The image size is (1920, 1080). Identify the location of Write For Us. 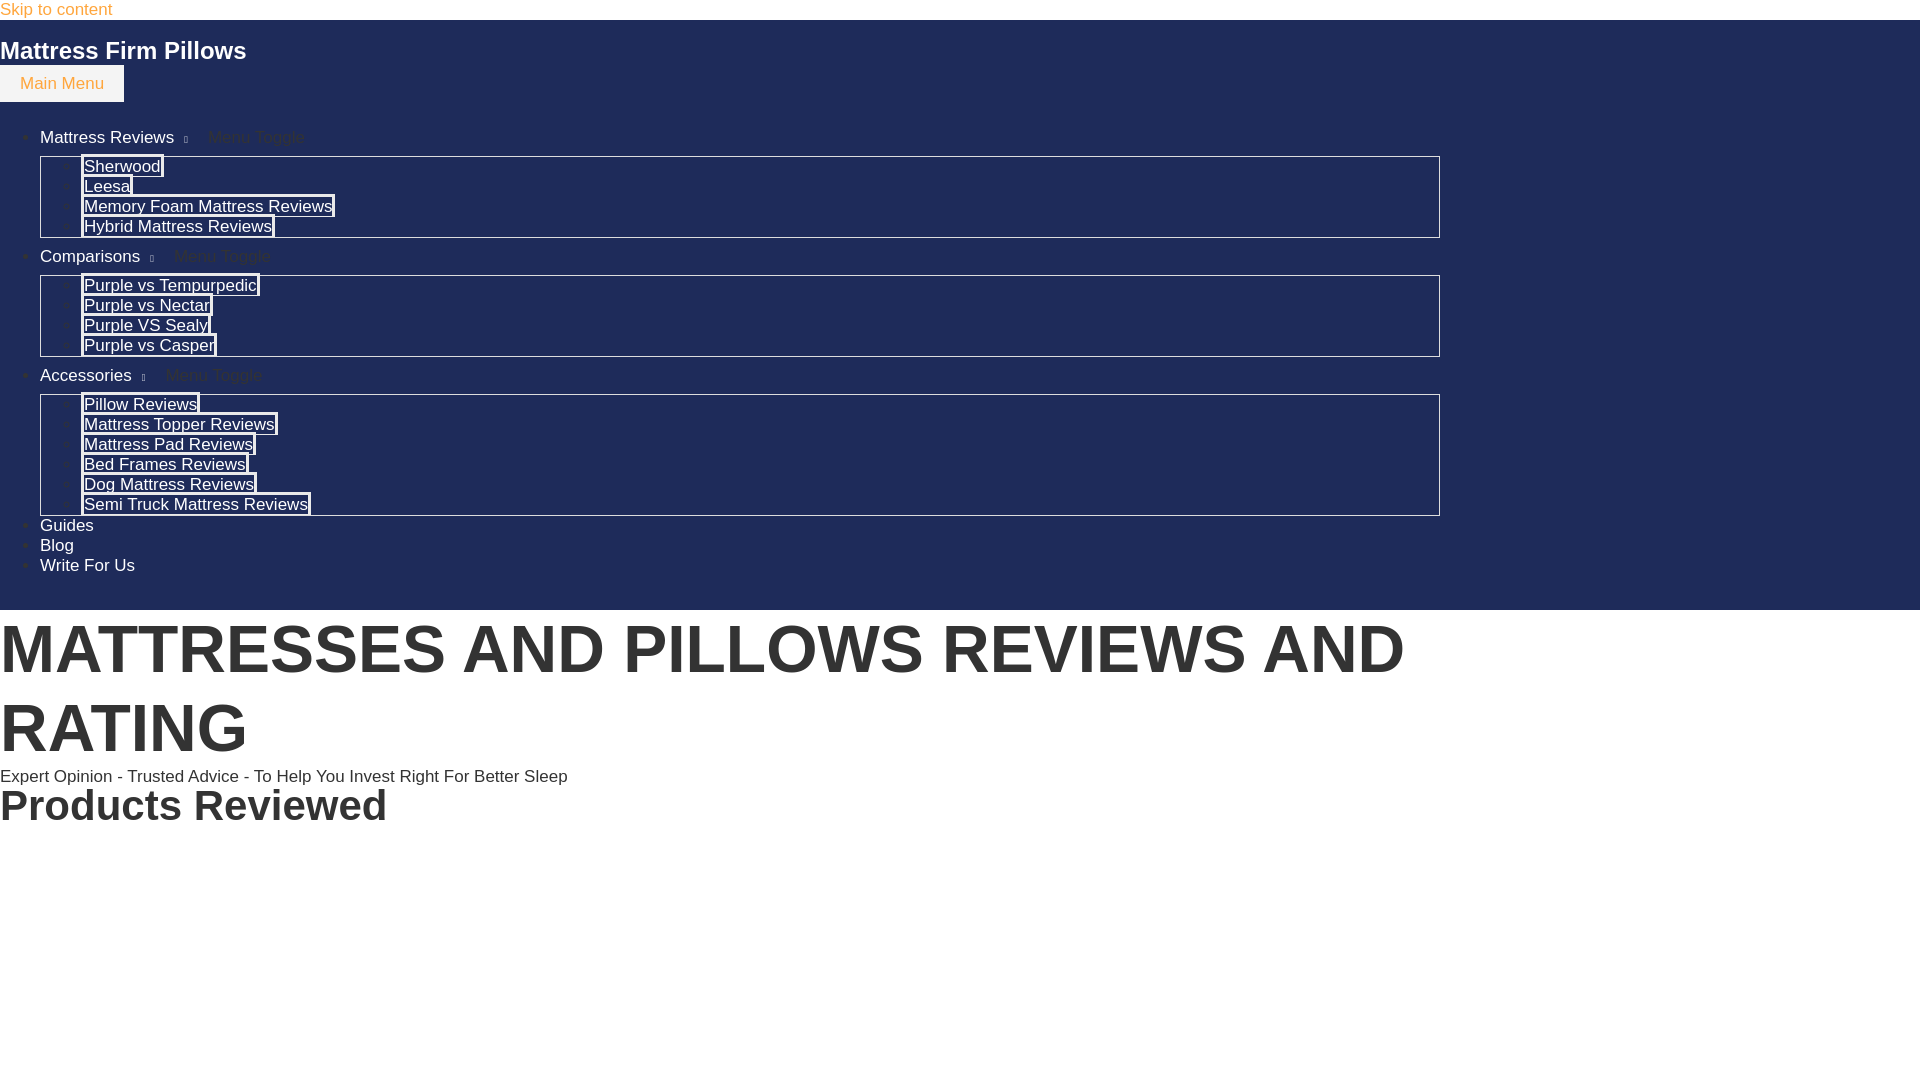
(87, 565).